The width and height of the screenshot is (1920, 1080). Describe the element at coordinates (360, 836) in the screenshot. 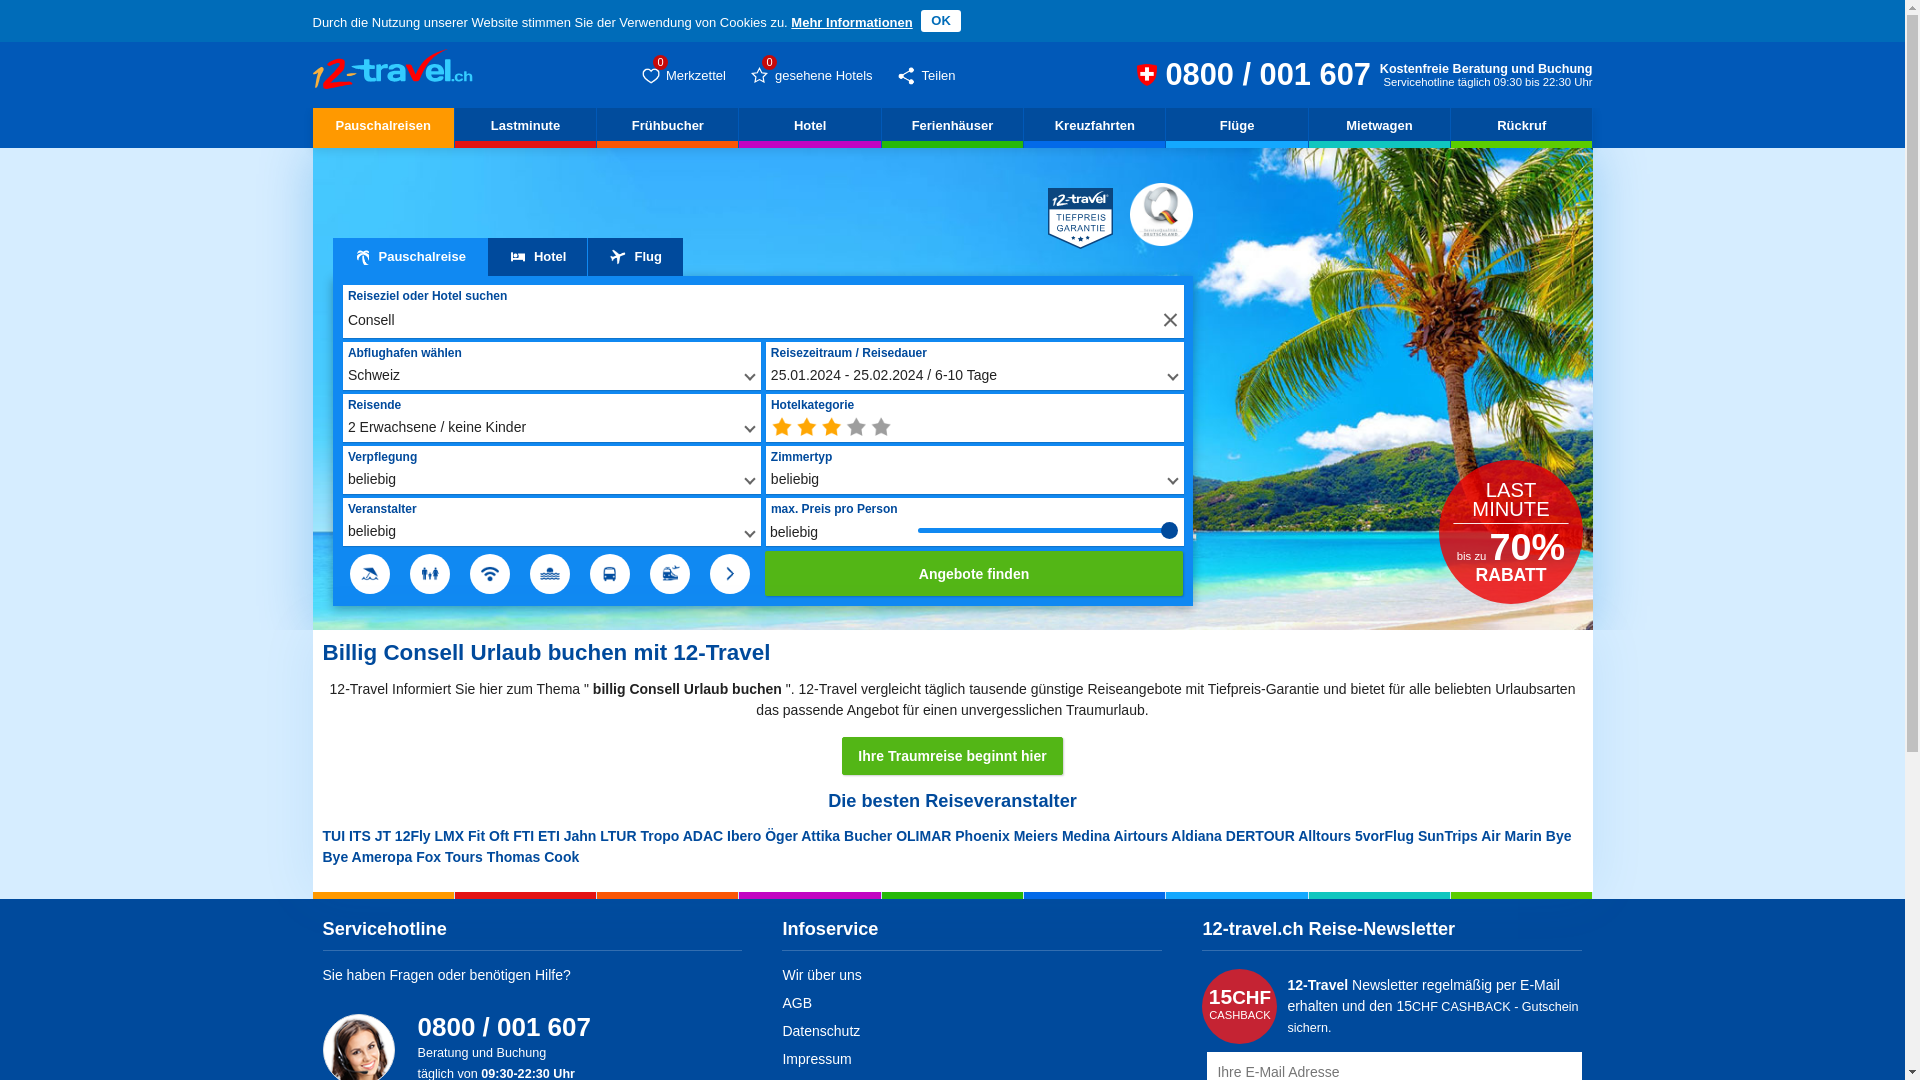

I see `ITS` at that location.